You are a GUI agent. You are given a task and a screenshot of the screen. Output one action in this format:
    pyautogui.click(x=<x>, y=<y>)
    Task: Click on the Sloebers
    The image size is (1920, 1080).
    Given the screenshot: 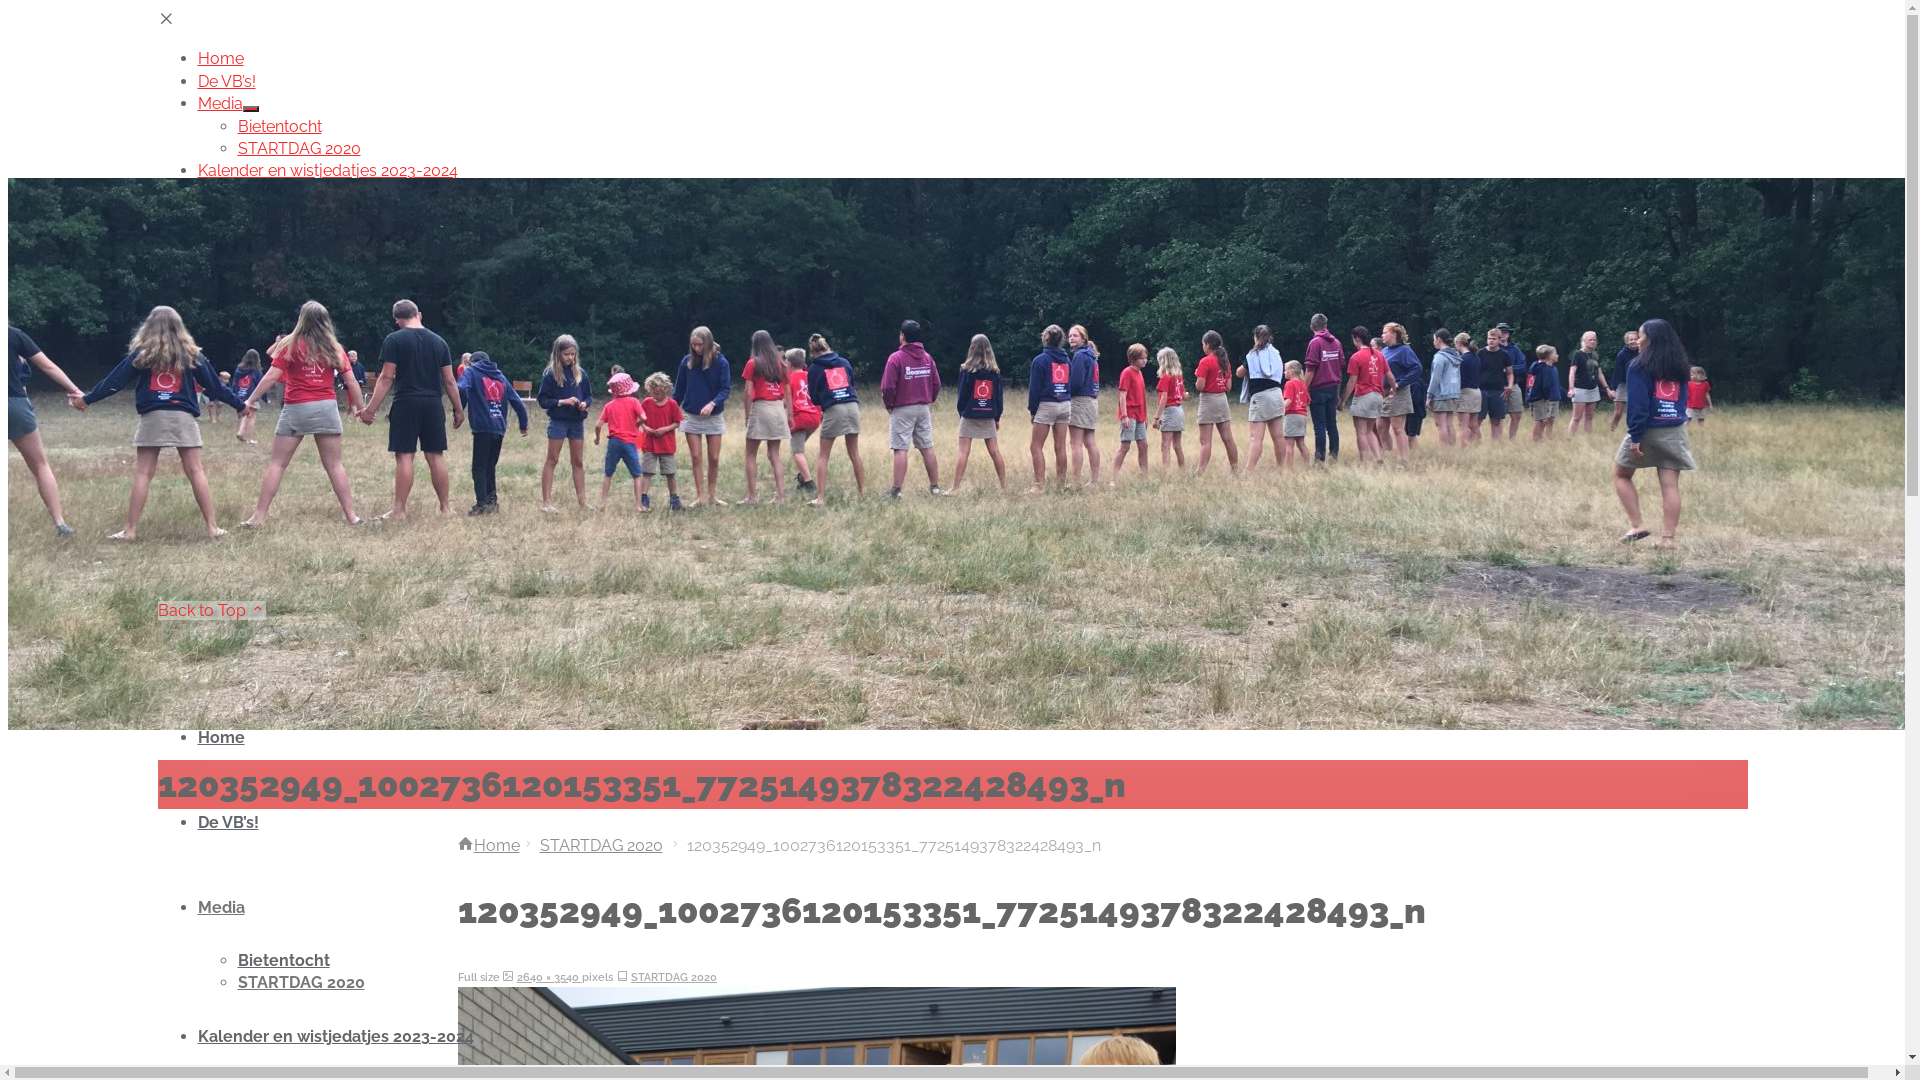 What is the action you would take?
    pyautogui.click(x=271, y=216)
    